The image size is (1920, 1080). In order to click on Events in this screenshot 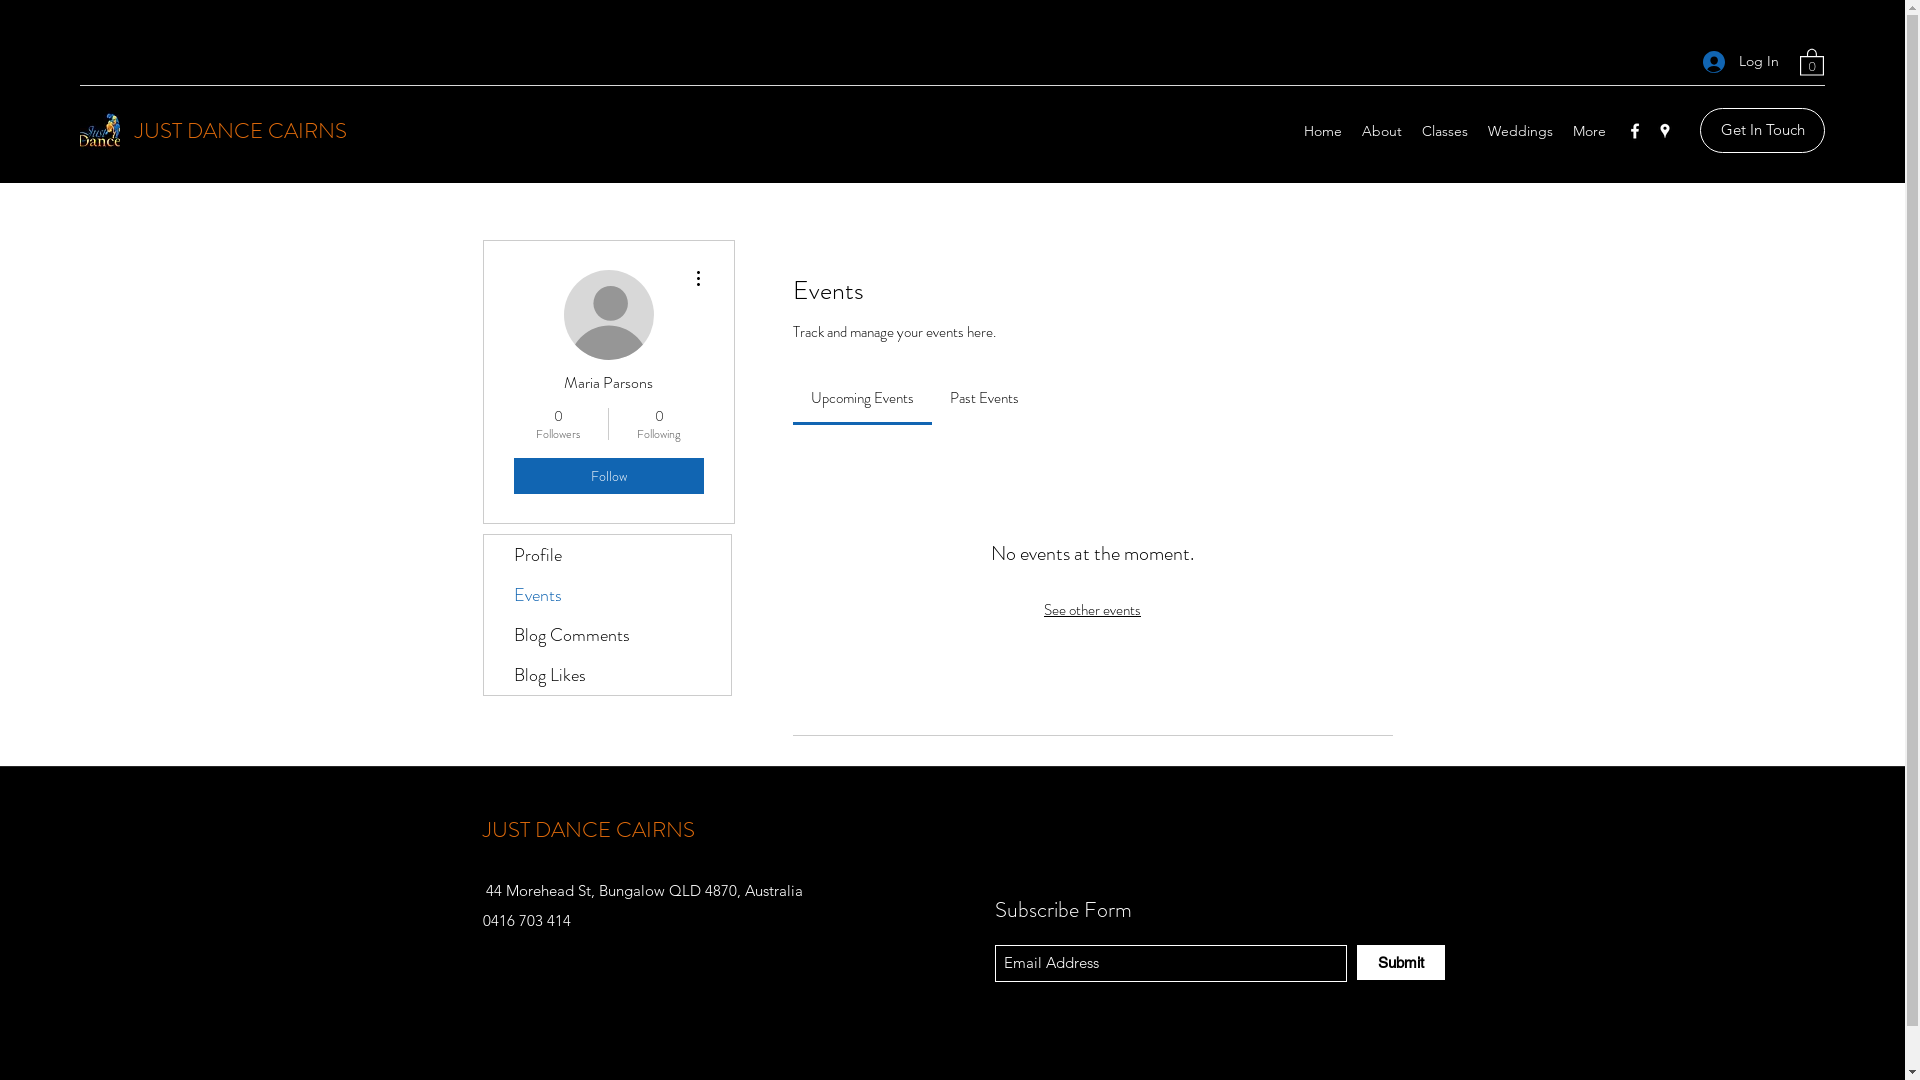, I will do `click(608, 595)`.